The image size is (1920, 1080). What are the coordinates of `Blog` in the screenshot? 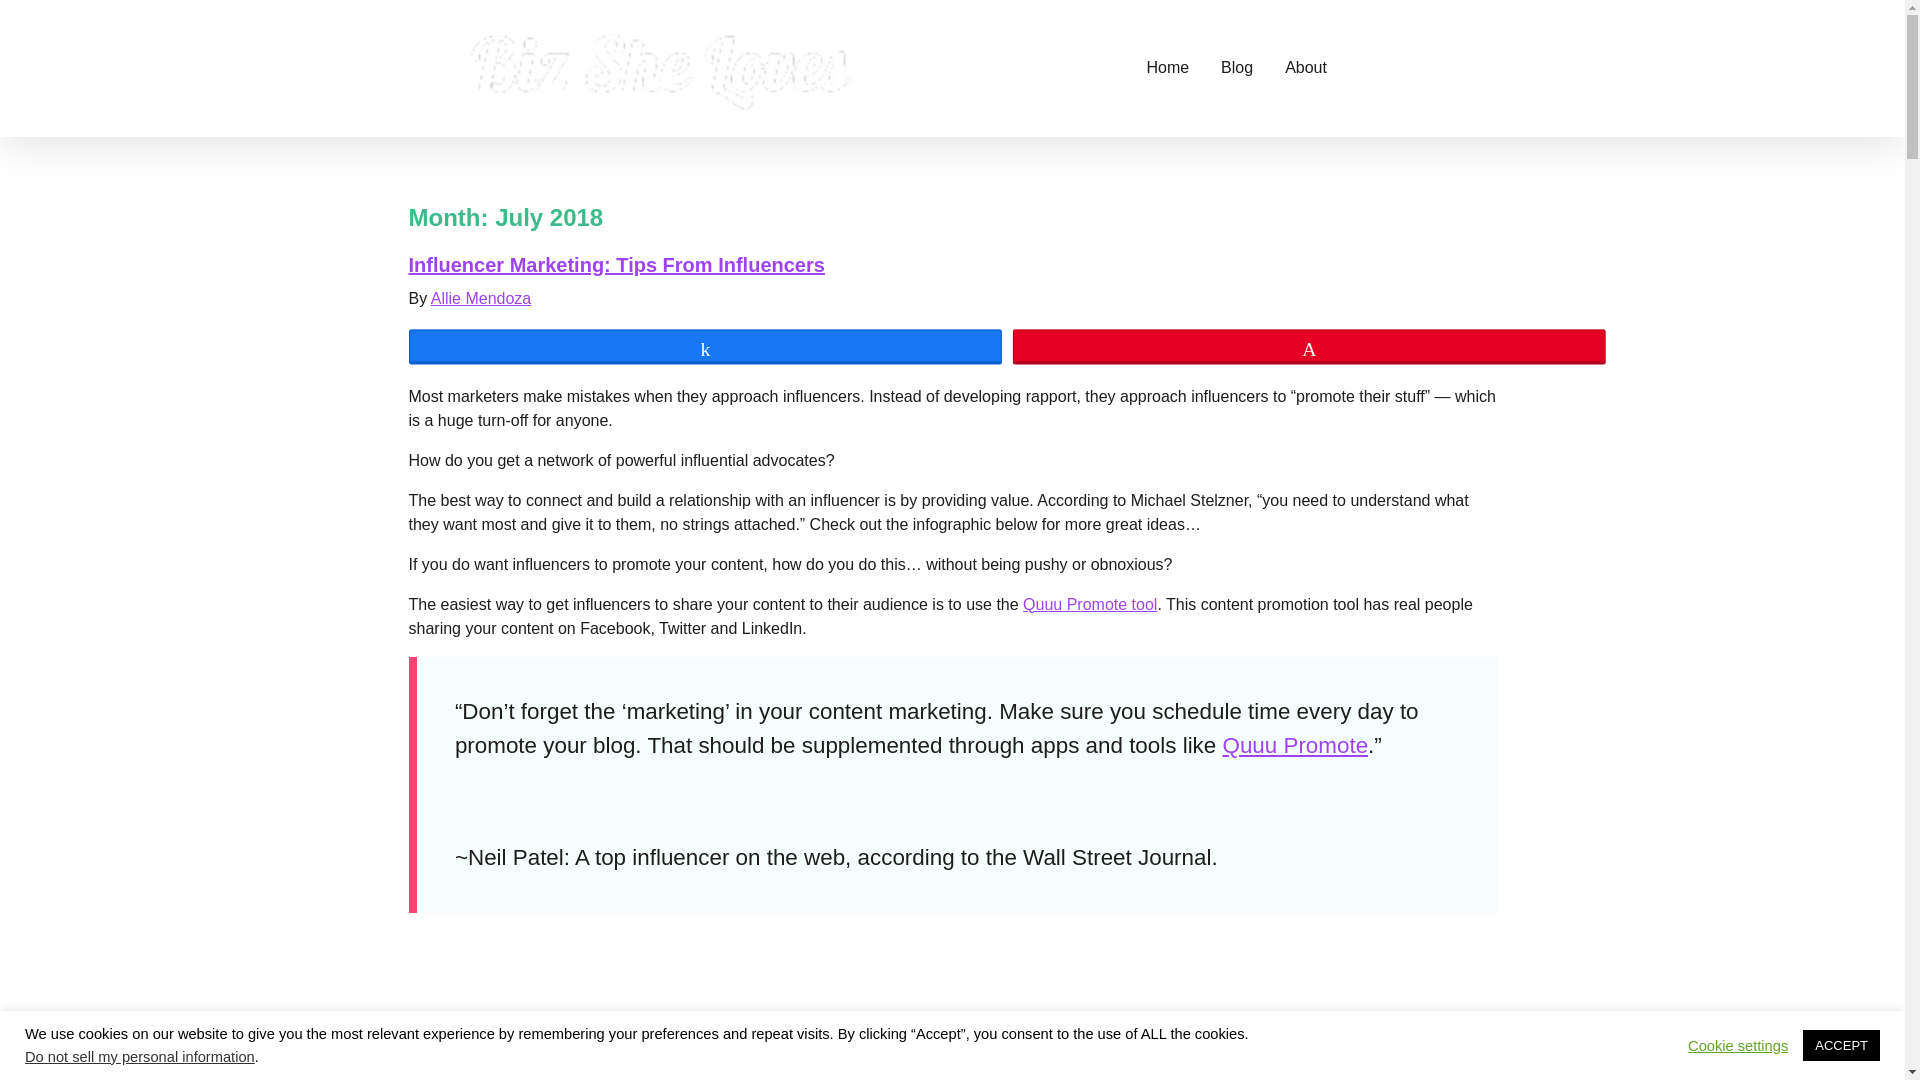 It's located at (1237, 68).